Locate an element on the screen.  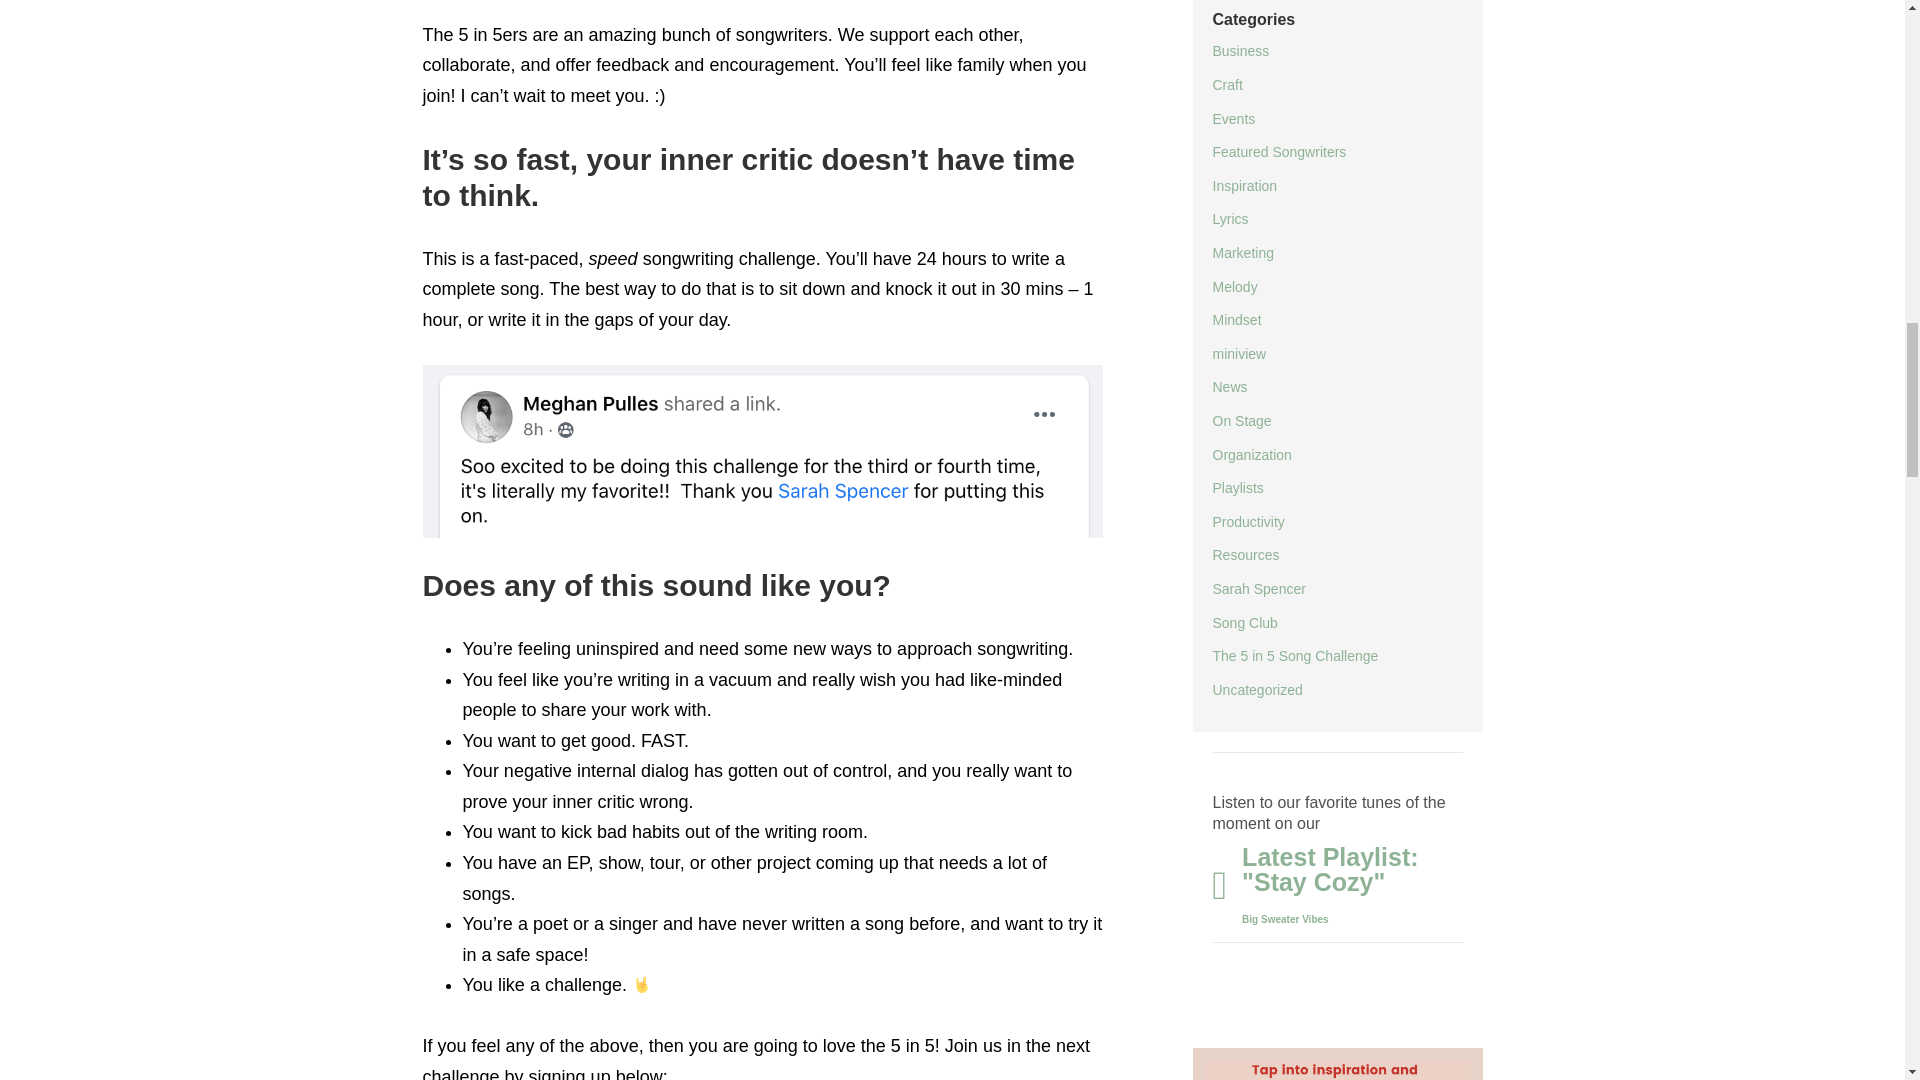
Inspiration is located at coordinates (1244, 186).